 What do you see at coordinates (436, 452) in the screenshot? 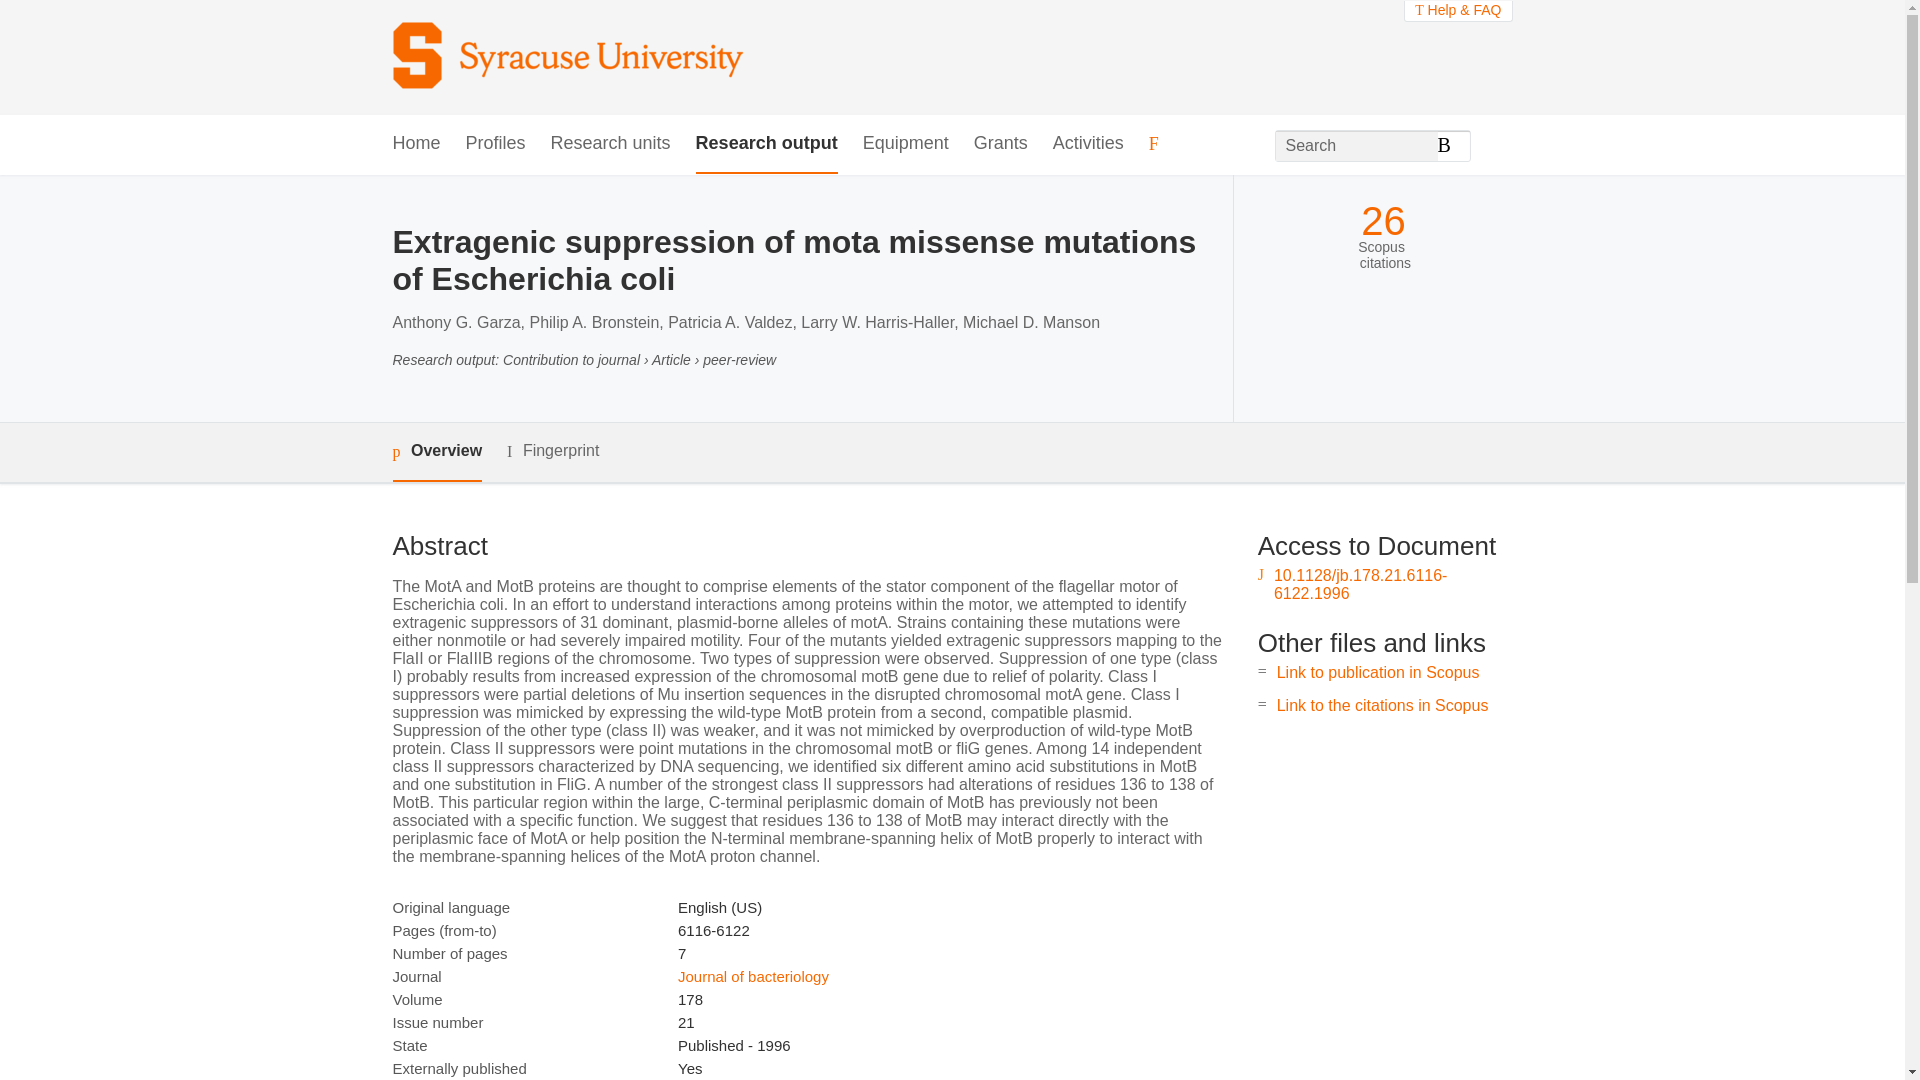
I see `Overview` at bounding box center [436, 452].